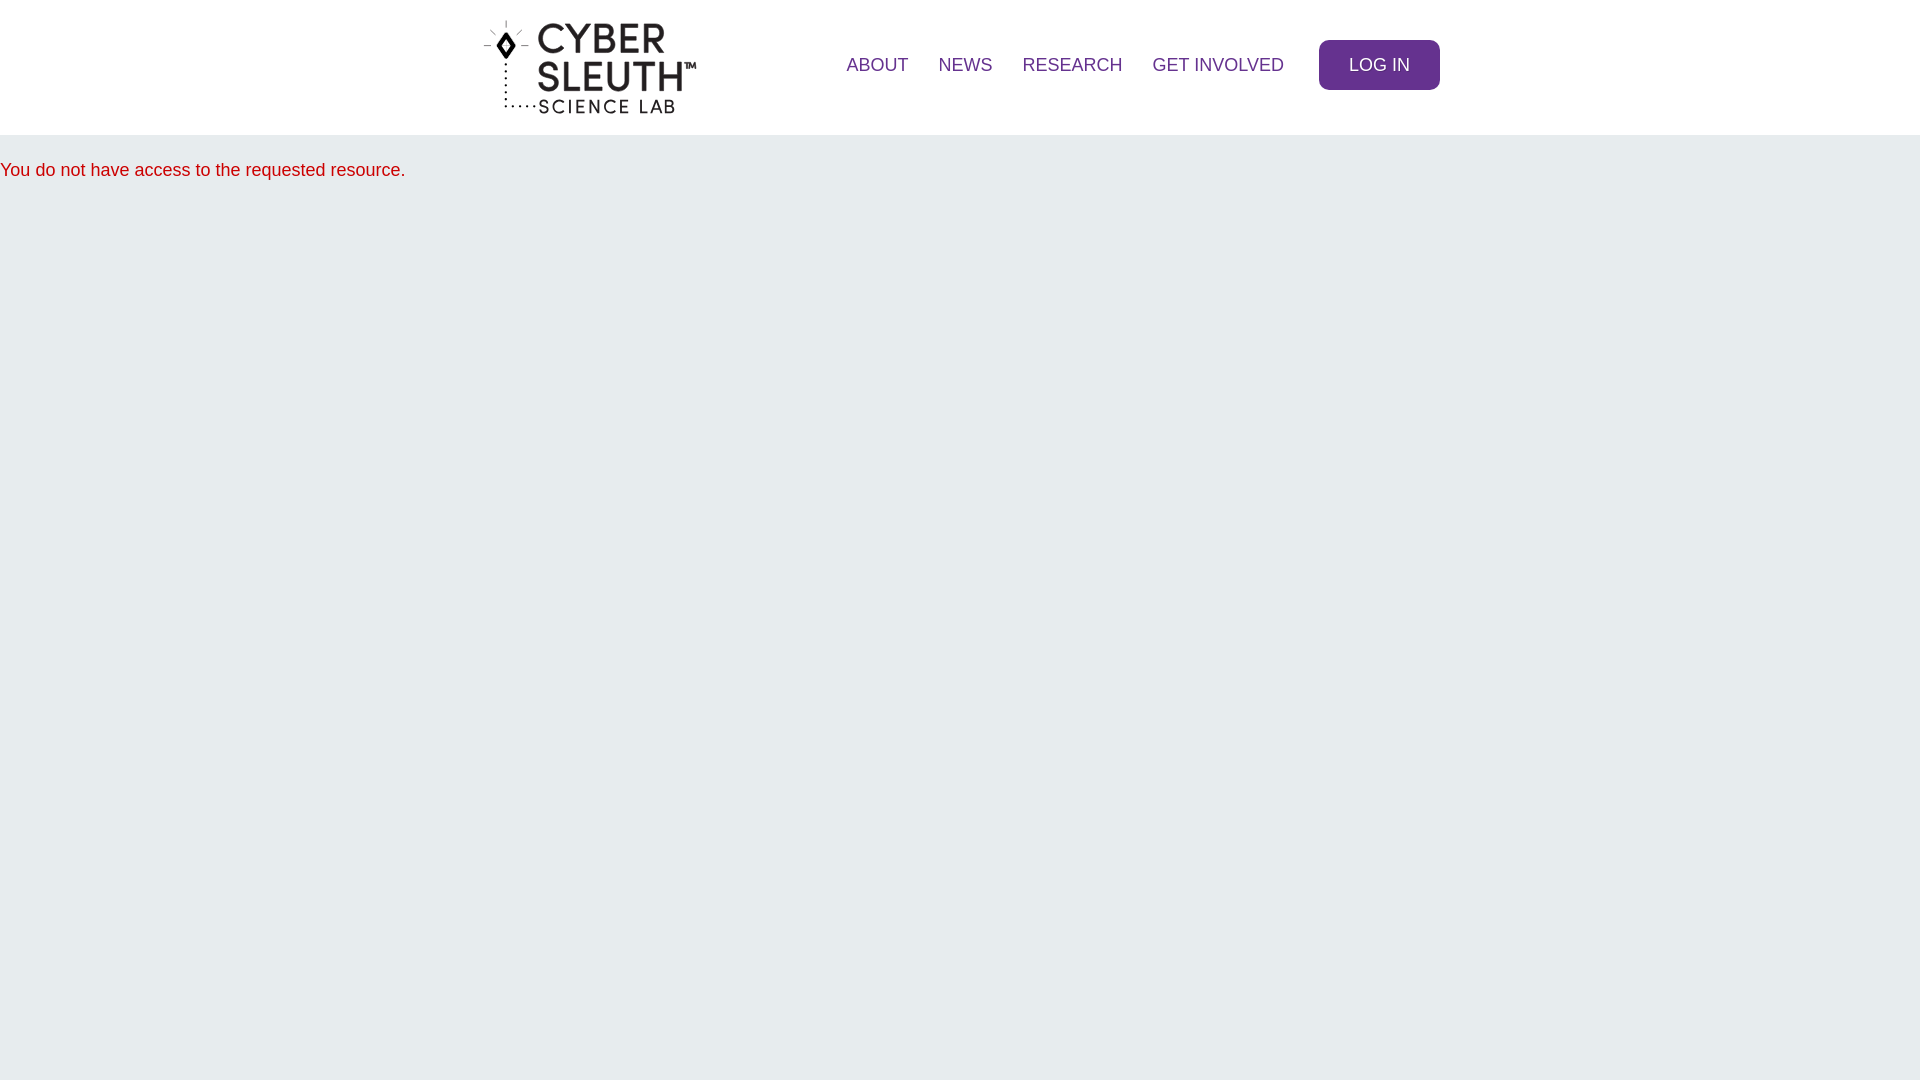 The width and height of the screenshot is (1920, 1080). Describe the element at coordinates (1073, 67) in the screenshot. I see `RESEARCH` at that location.